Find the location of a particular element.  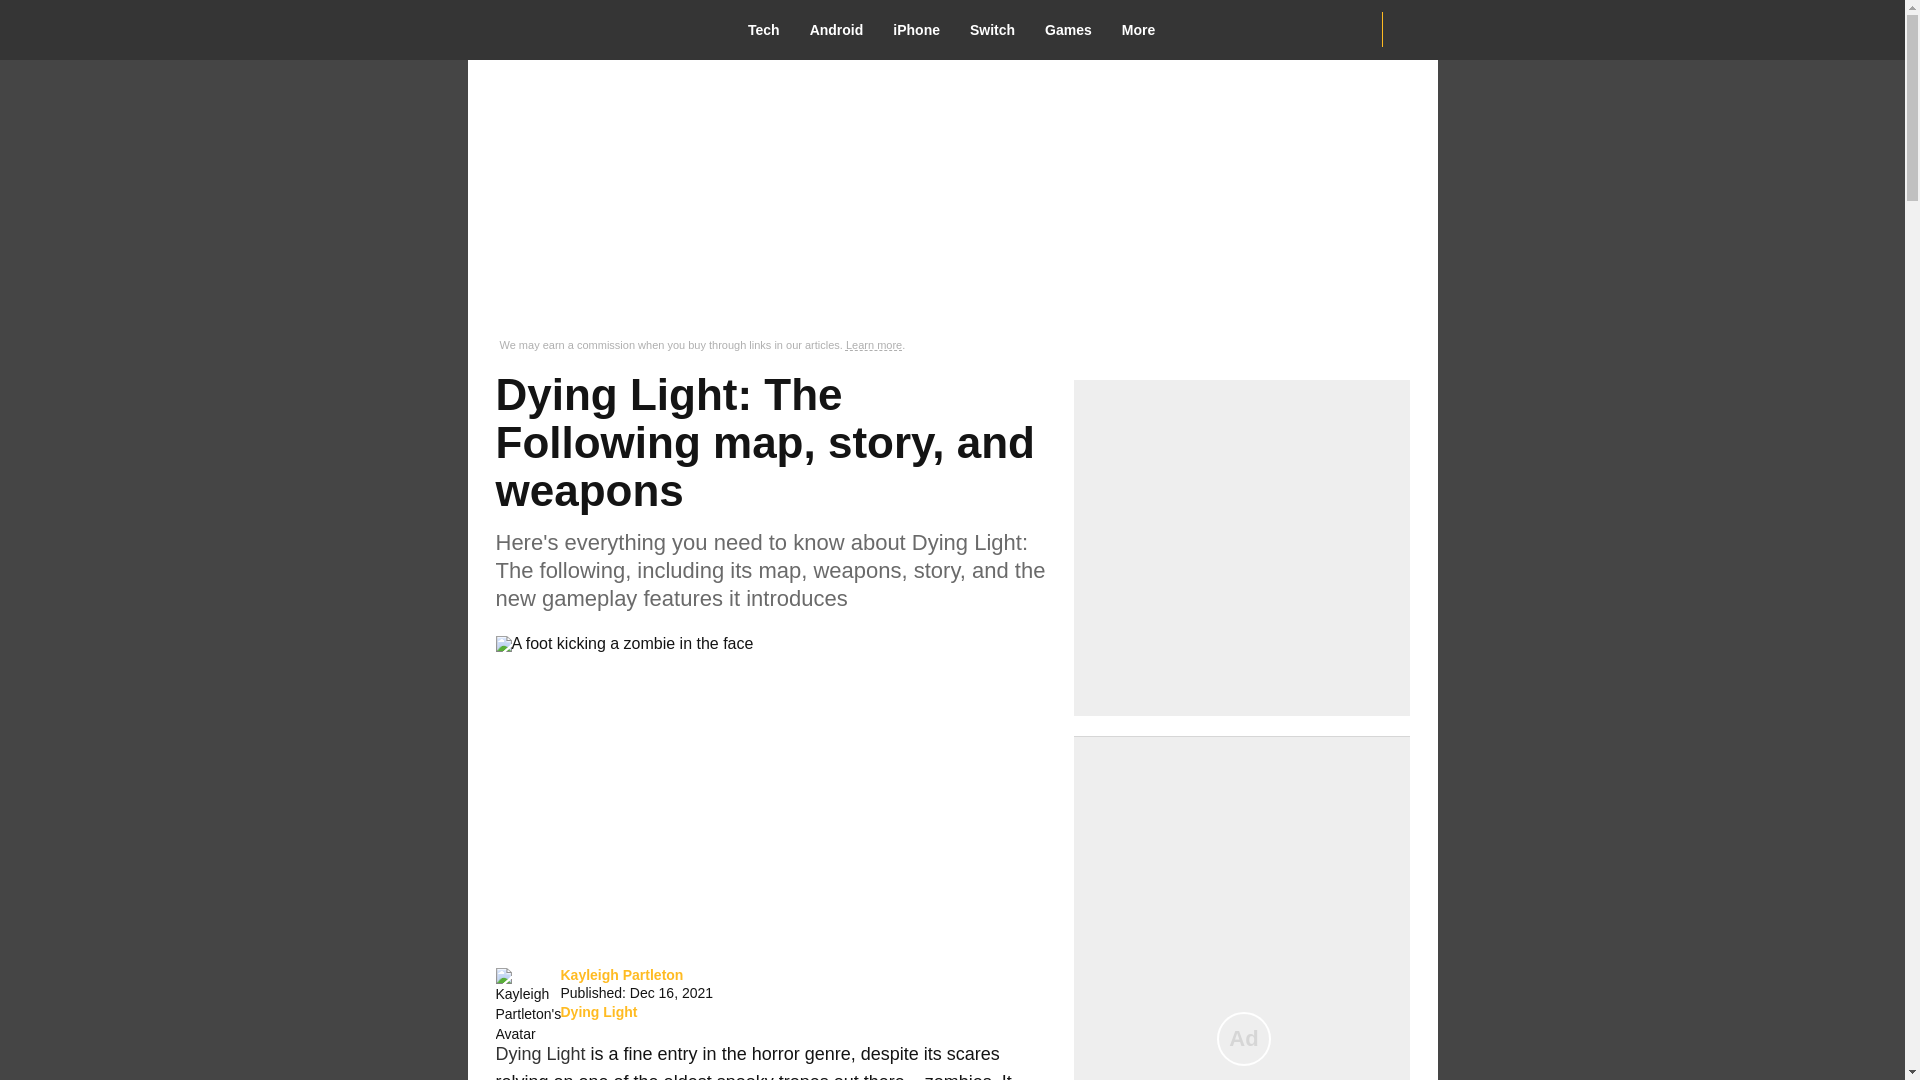

Learn more is located at coordinates (874, 345).